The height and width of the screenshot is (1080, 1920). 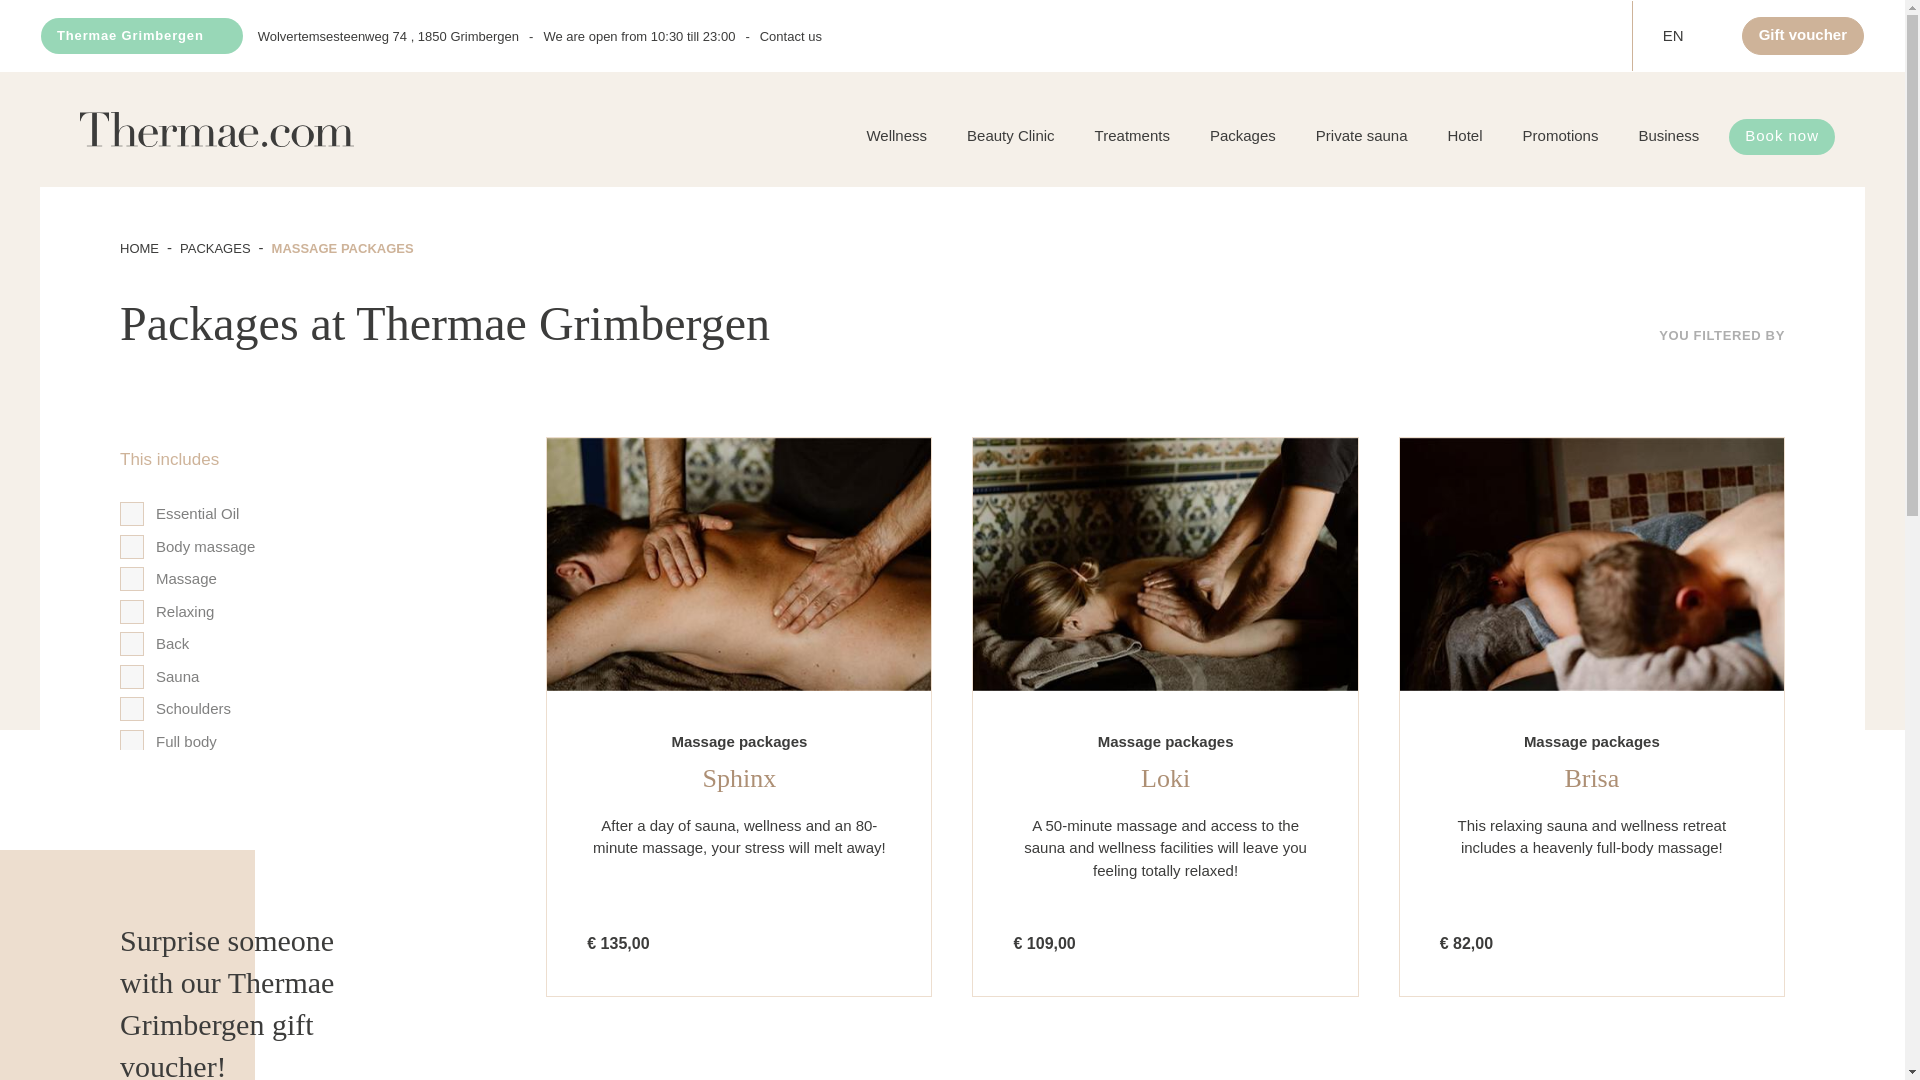 What do you see at coordinates (1668, 135) in the screenshot?
I see `Business` at bounding box center [1668, 135].